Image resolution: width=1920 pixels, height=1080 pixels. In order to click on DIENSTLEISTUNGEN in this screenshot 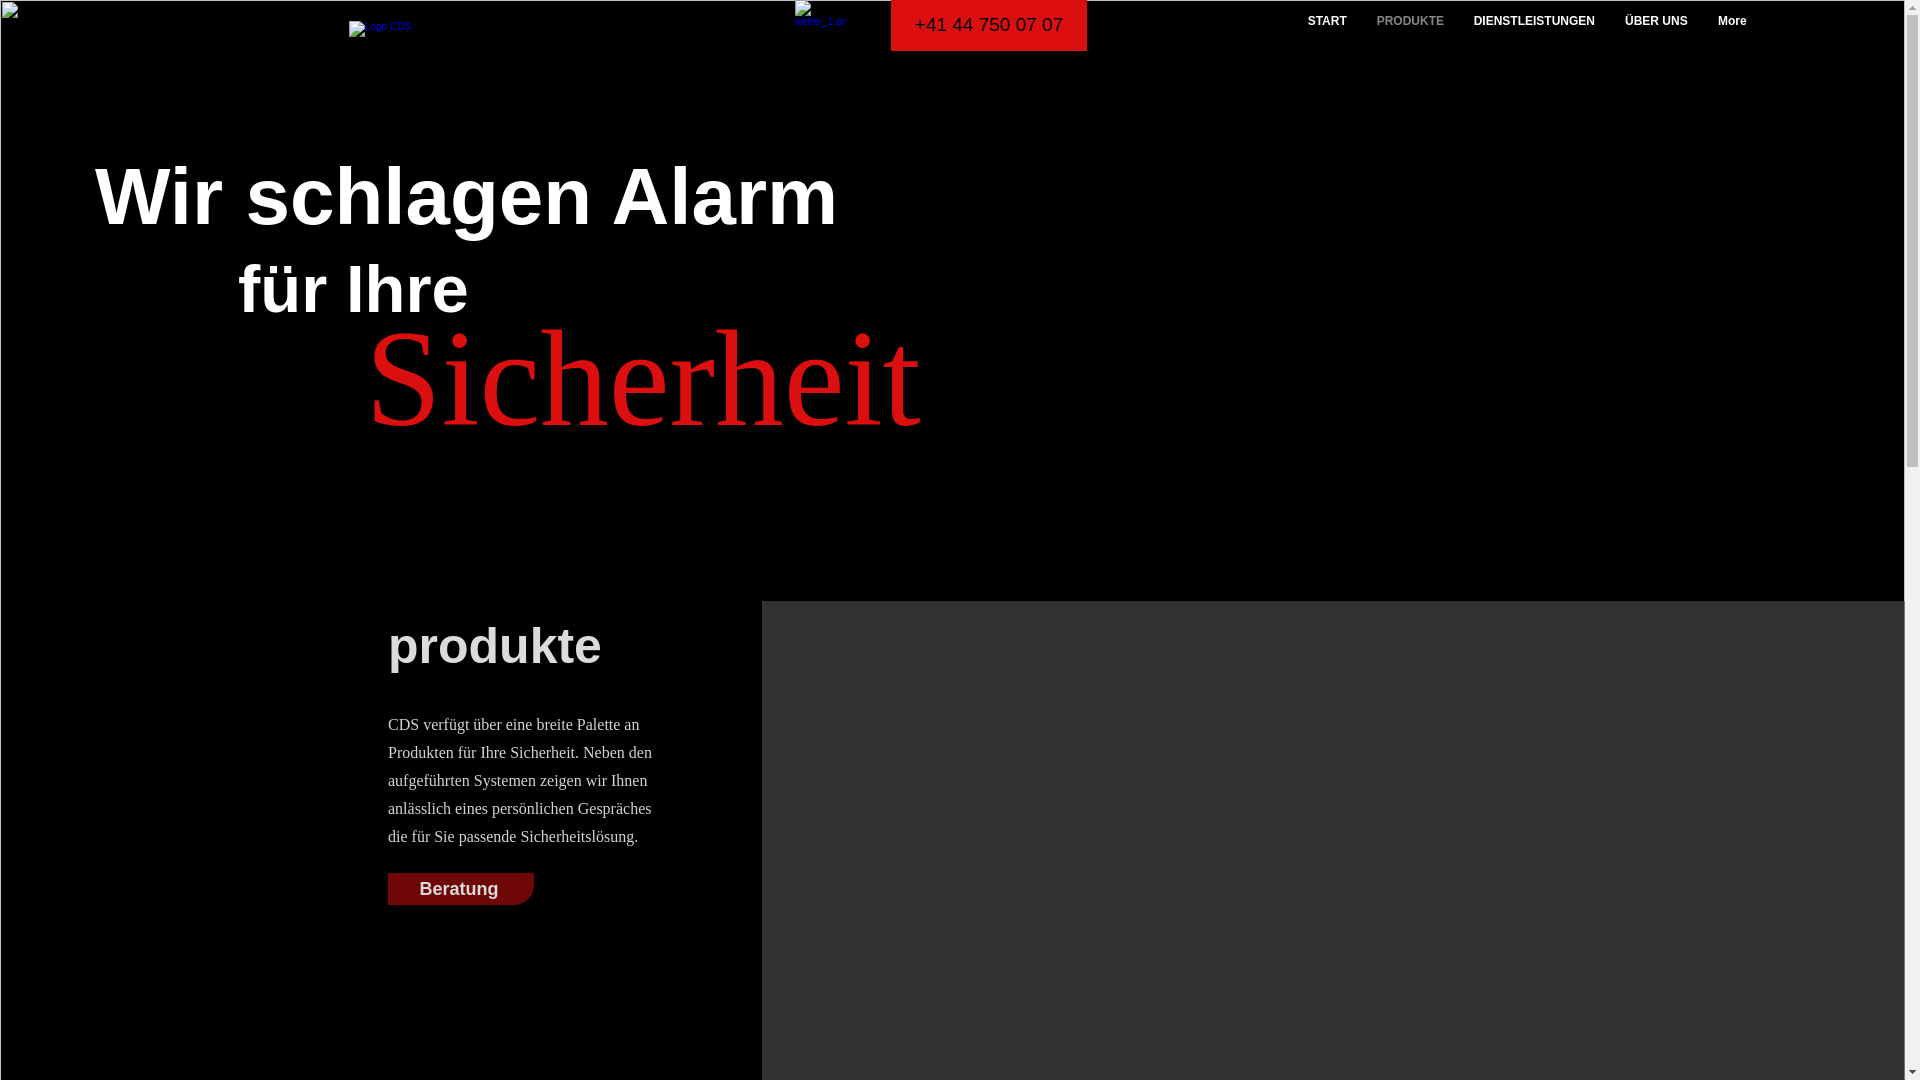, I will do `click(1534, 22)`.